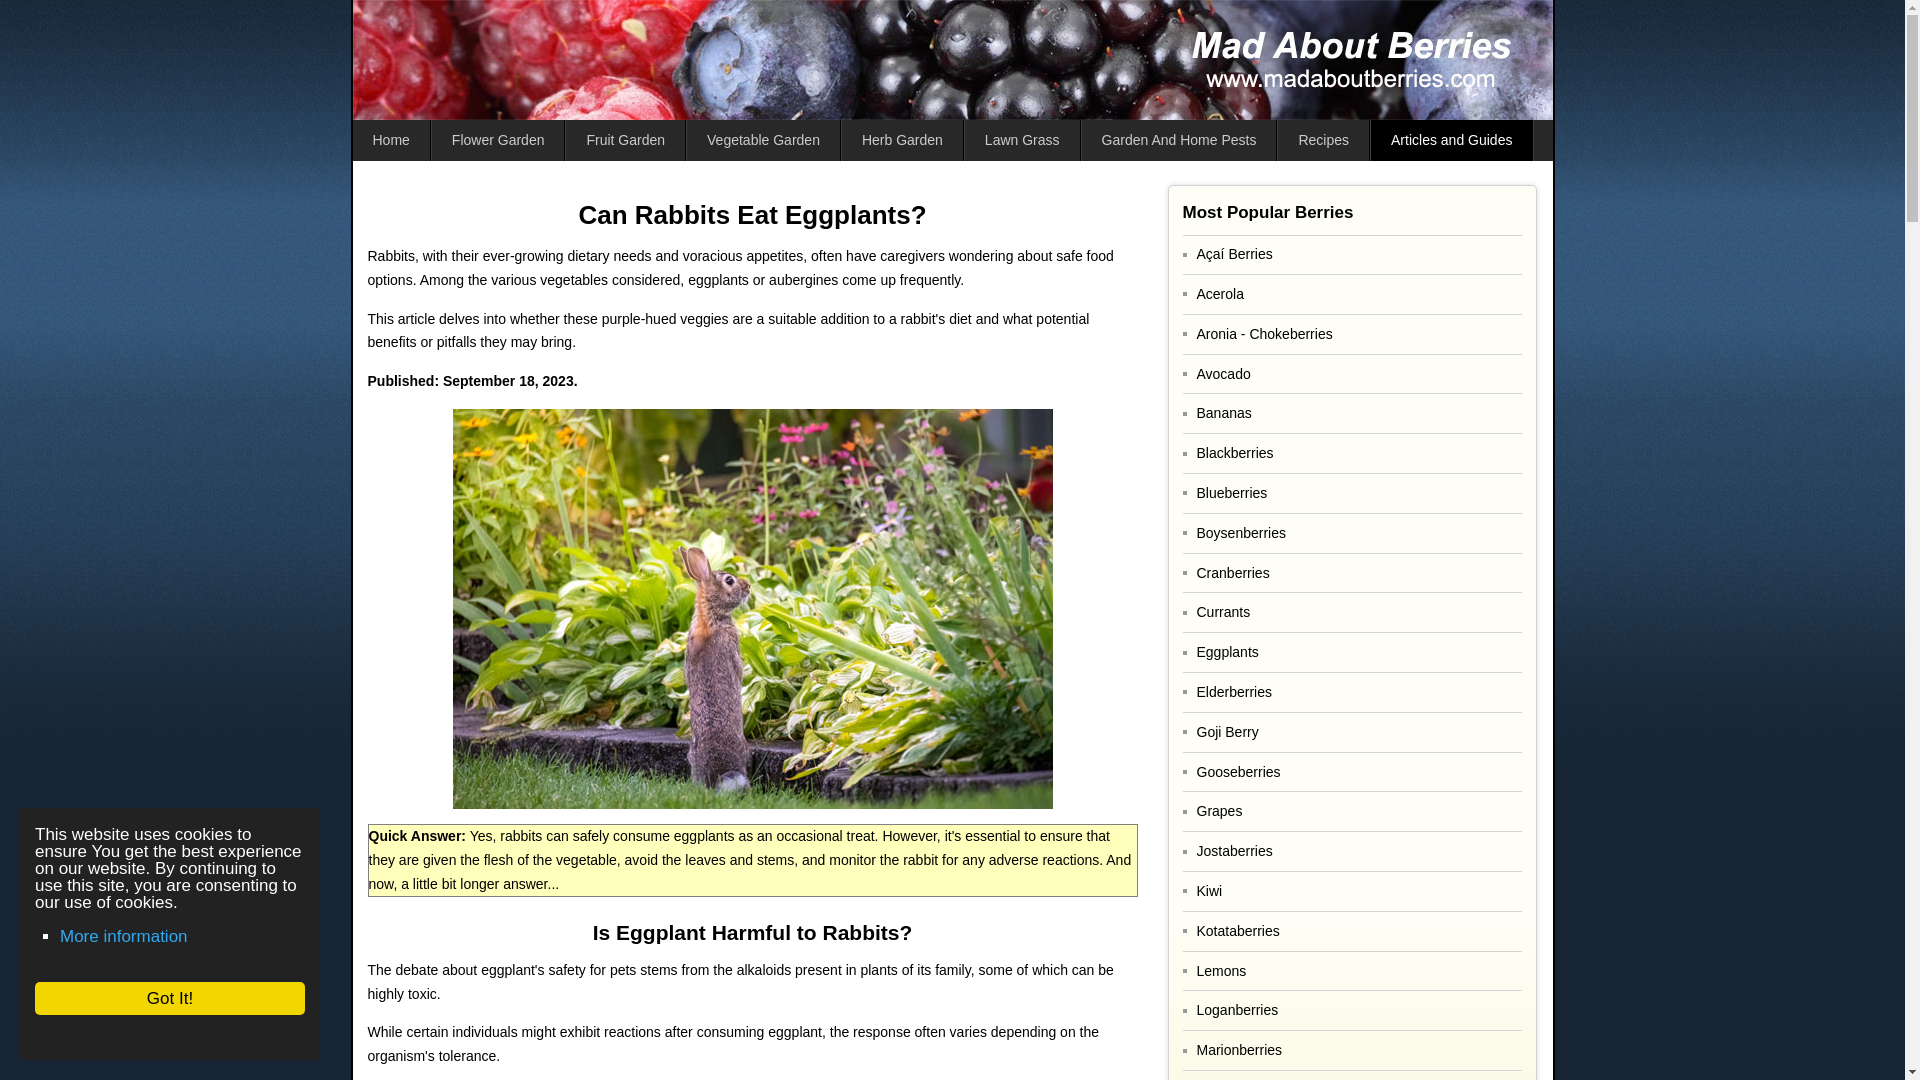 The image size is (1920, 1080). I want to click on Vegetable Garden, so click(764, 140).